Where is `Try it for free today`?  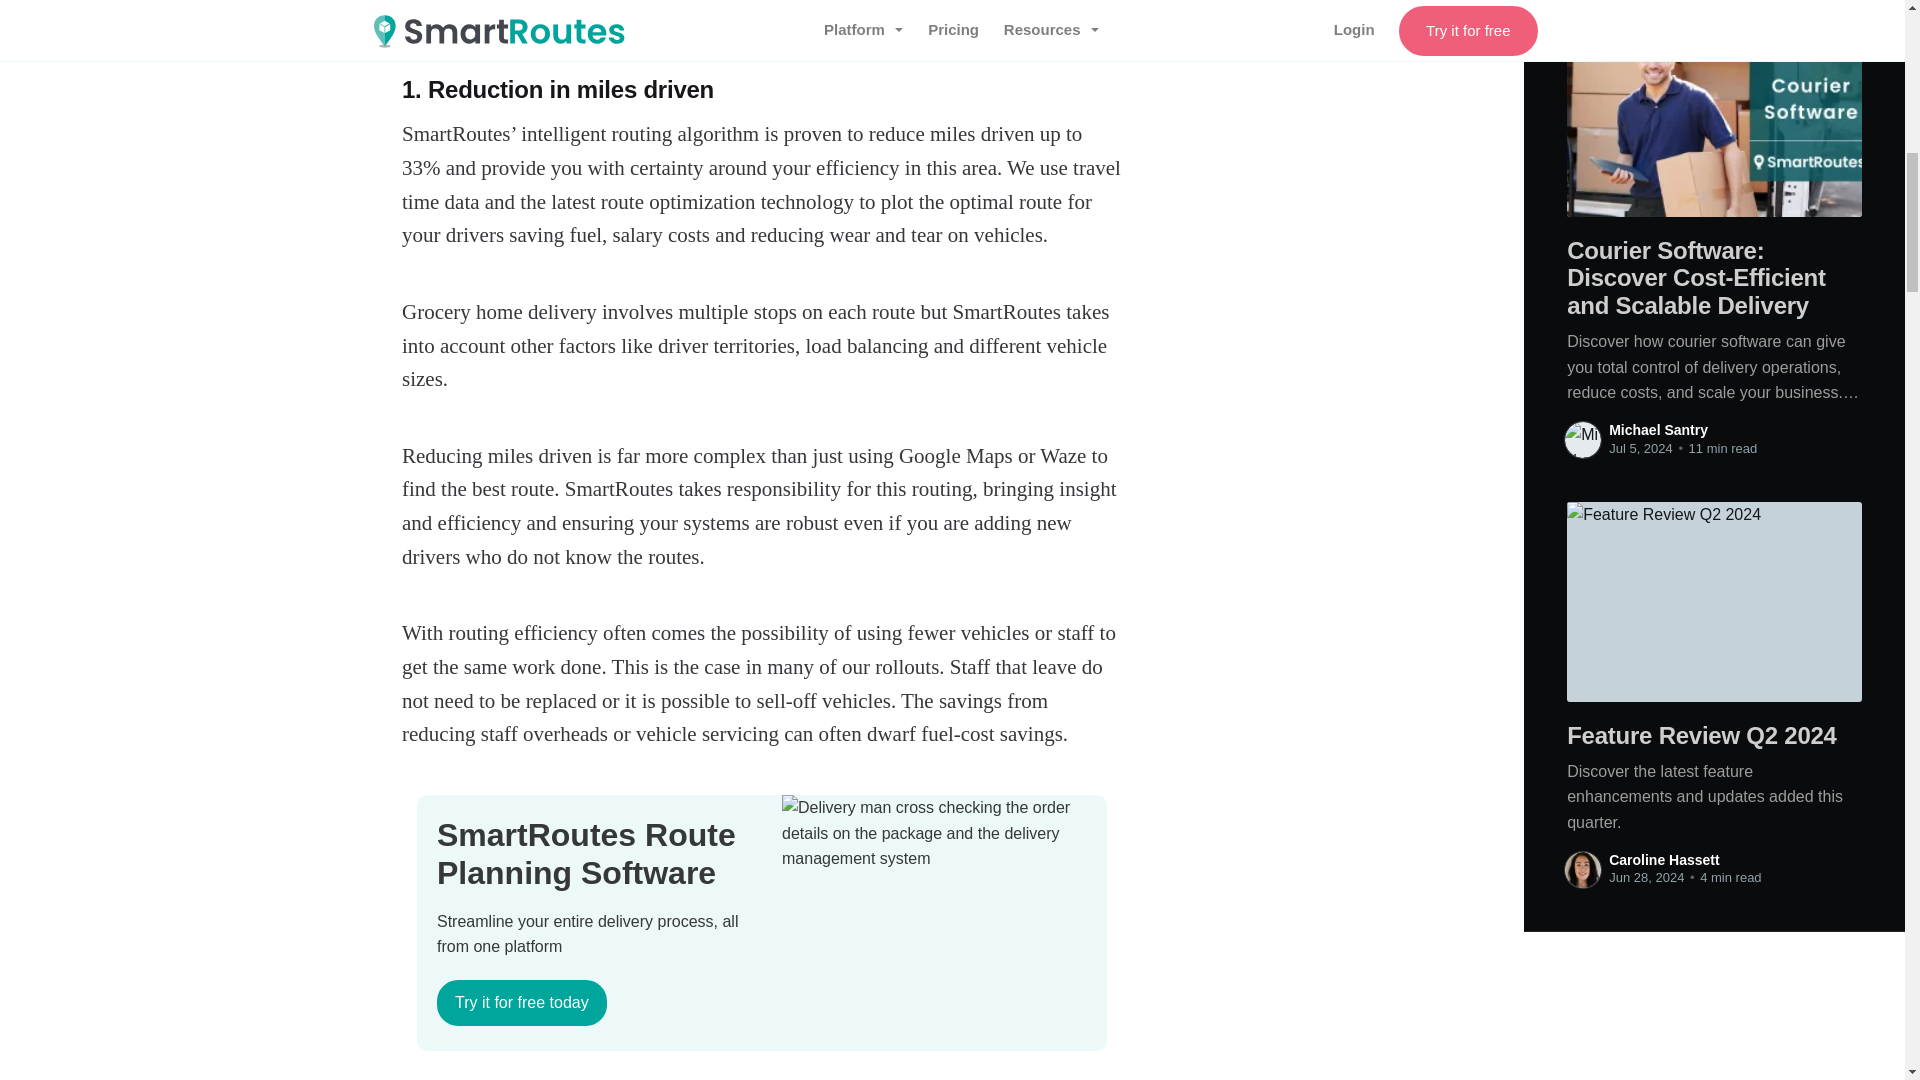 Try it for free today is located at coordinates (522, 1002).